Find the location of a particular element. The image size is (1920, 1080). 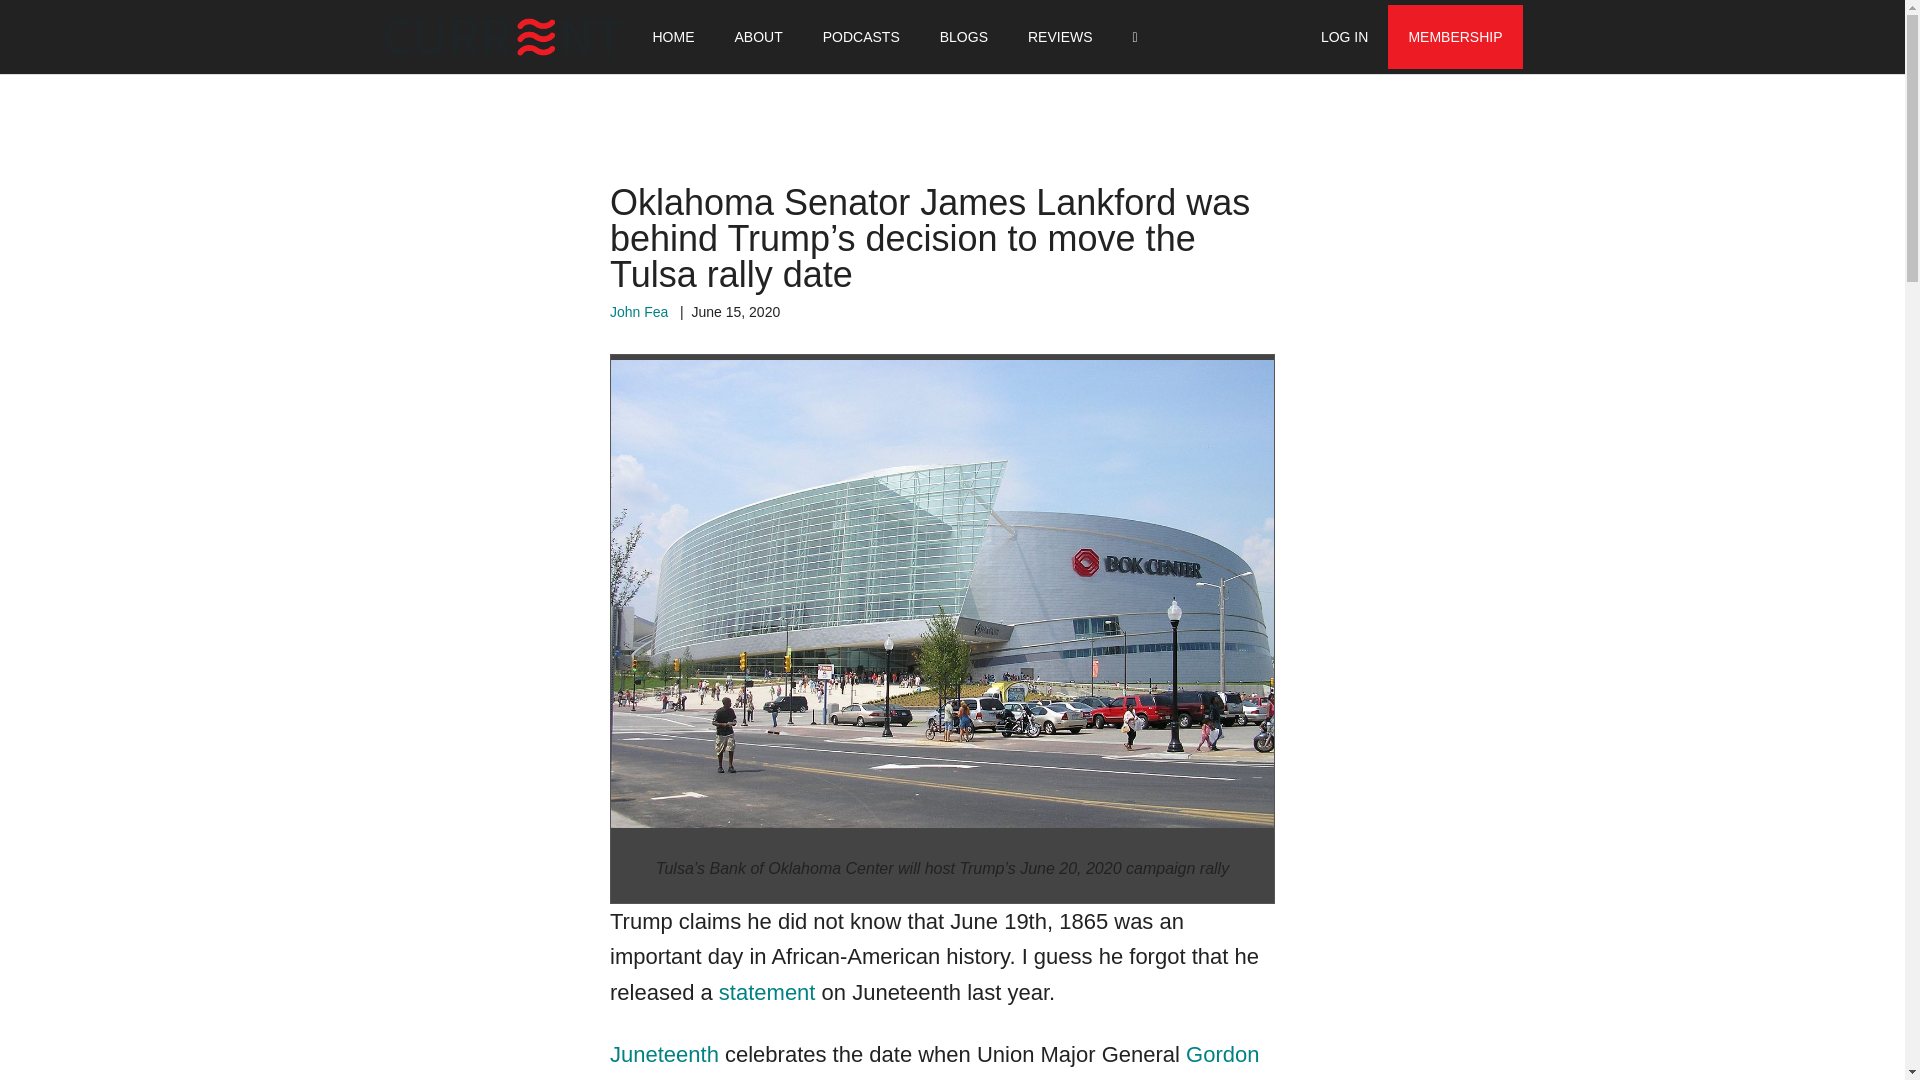

Juneteenth is located at coordinates (664, 1054).